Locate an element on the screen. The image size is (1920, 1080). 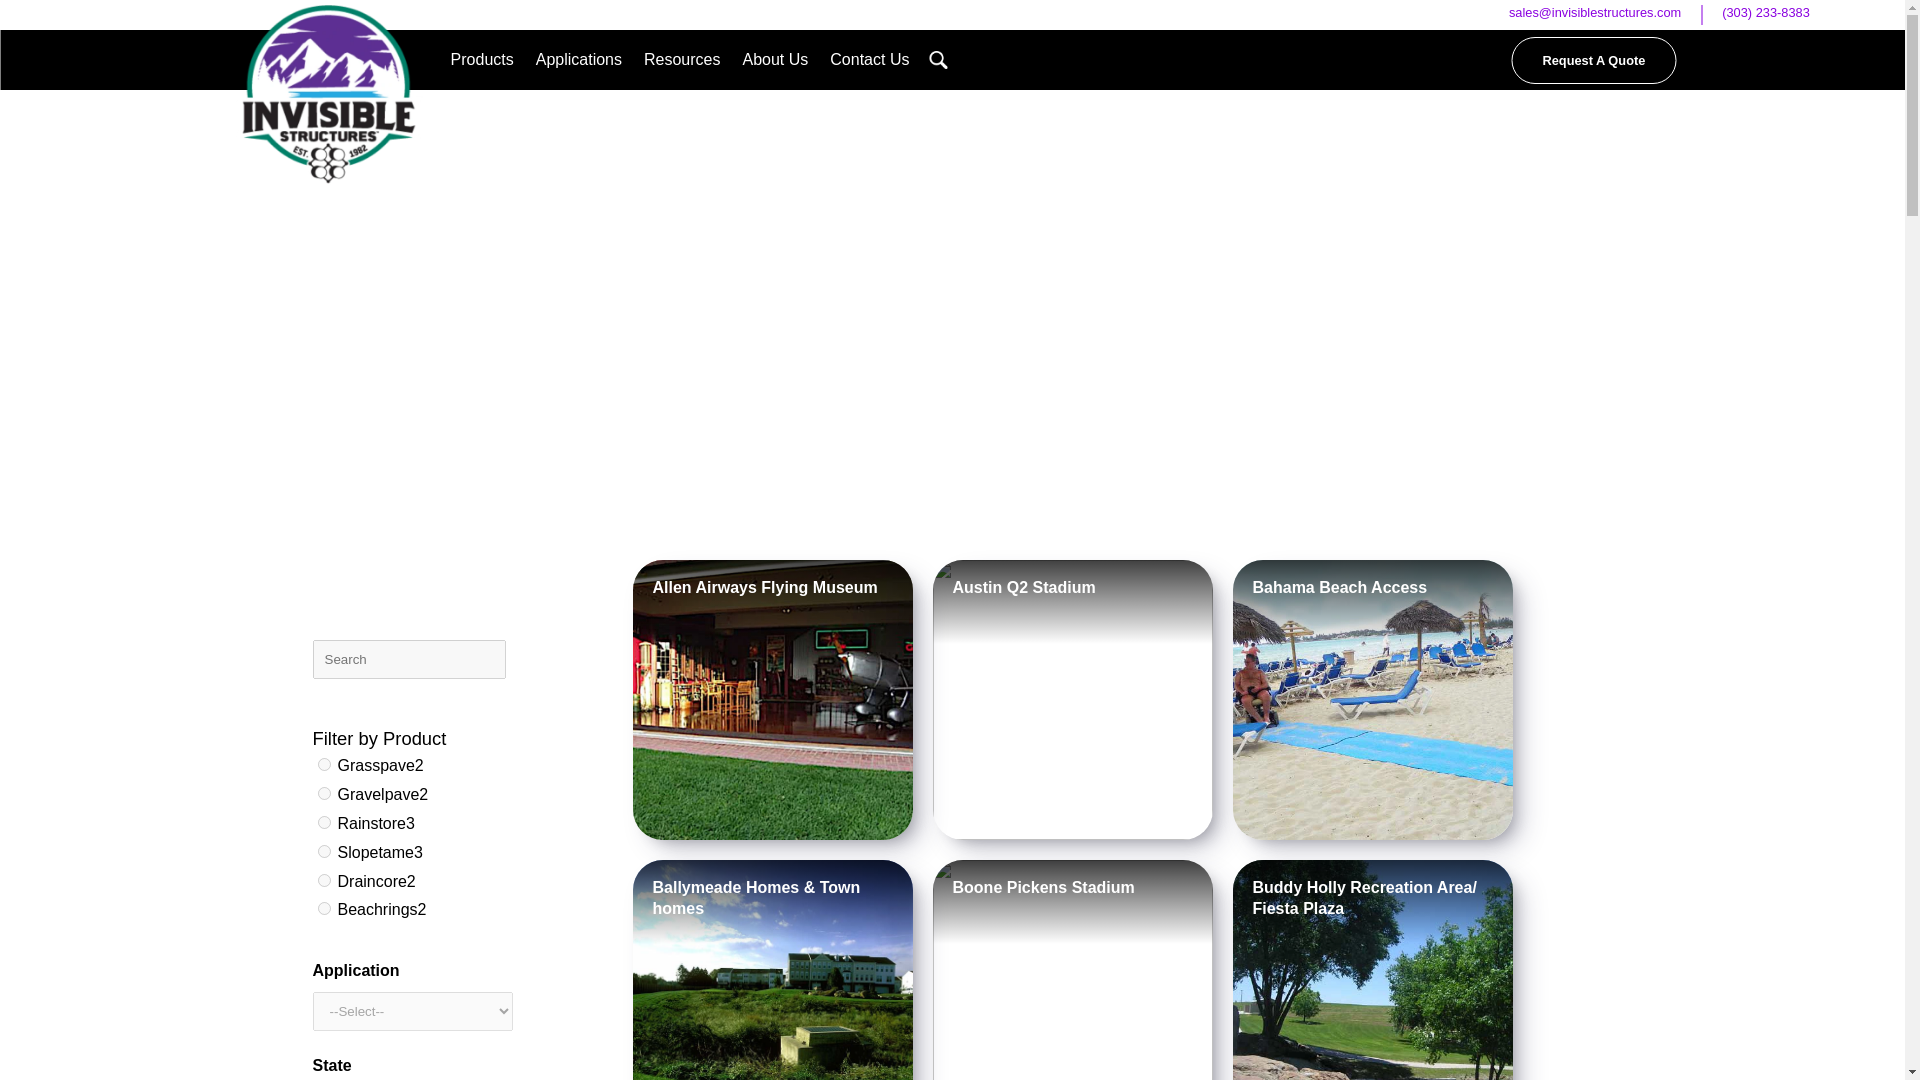
About Us is located at coordinates (774, 60).